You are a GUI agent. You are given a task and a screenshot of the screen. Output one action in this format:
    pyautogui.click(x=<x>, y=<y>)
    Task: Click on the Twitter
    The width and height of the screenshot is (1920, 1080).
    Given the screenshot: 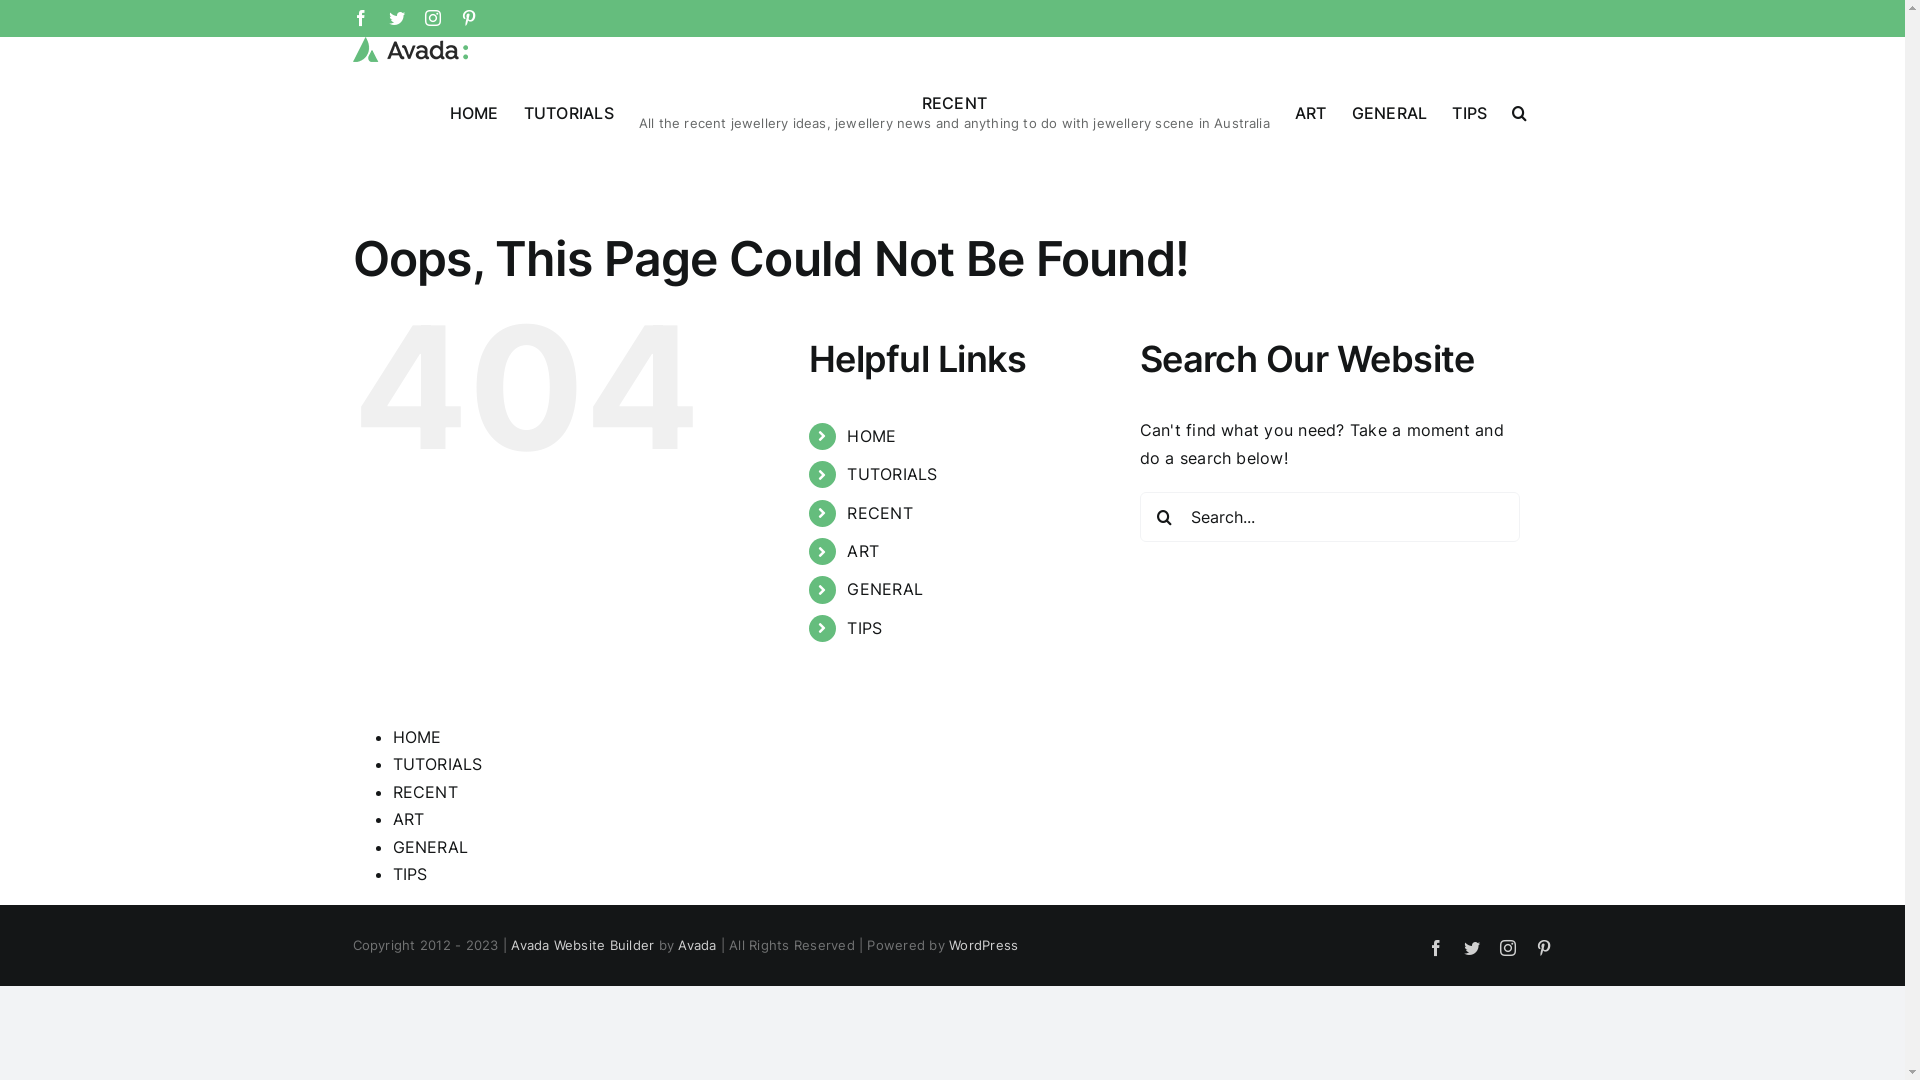 What is the action you would take?
    pyautogui.click(x=1472, y=948)
    